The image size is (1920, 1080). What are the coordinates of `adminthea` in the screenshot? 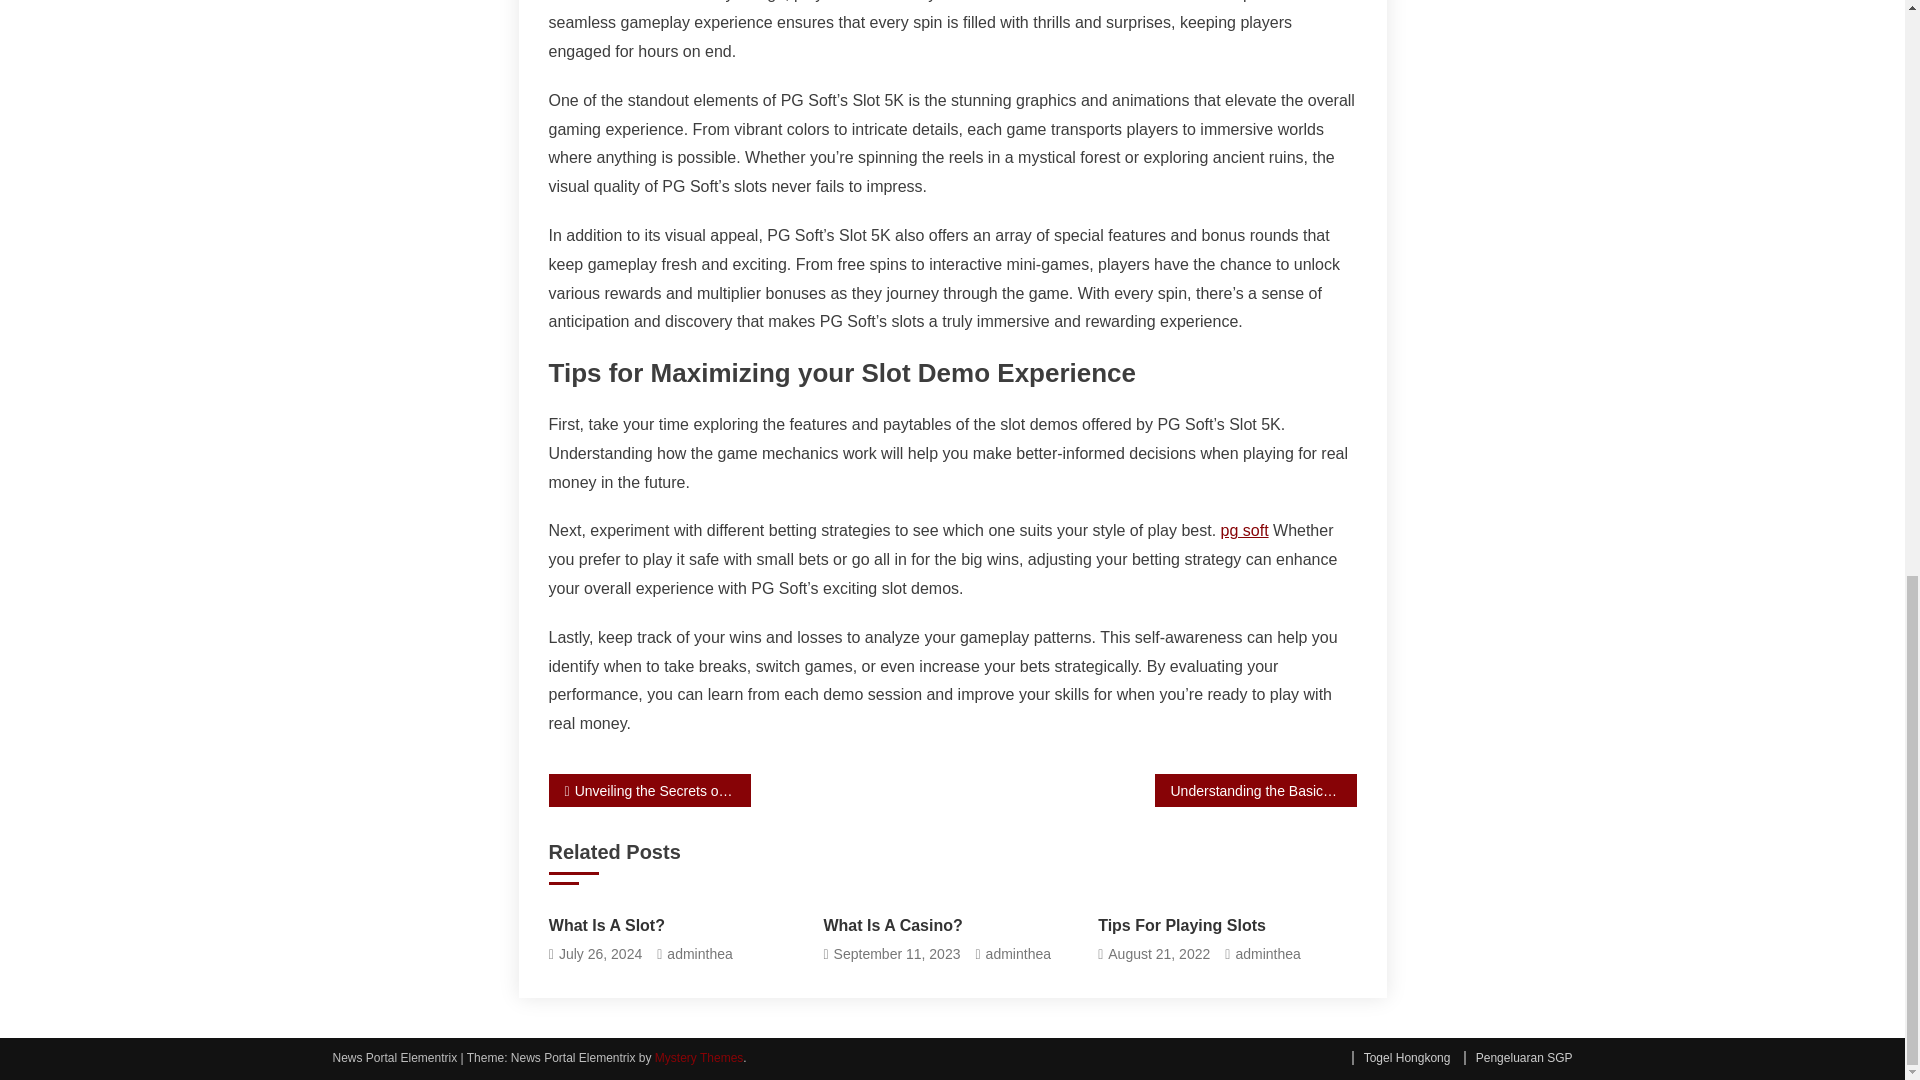 It's located at (698, 954).